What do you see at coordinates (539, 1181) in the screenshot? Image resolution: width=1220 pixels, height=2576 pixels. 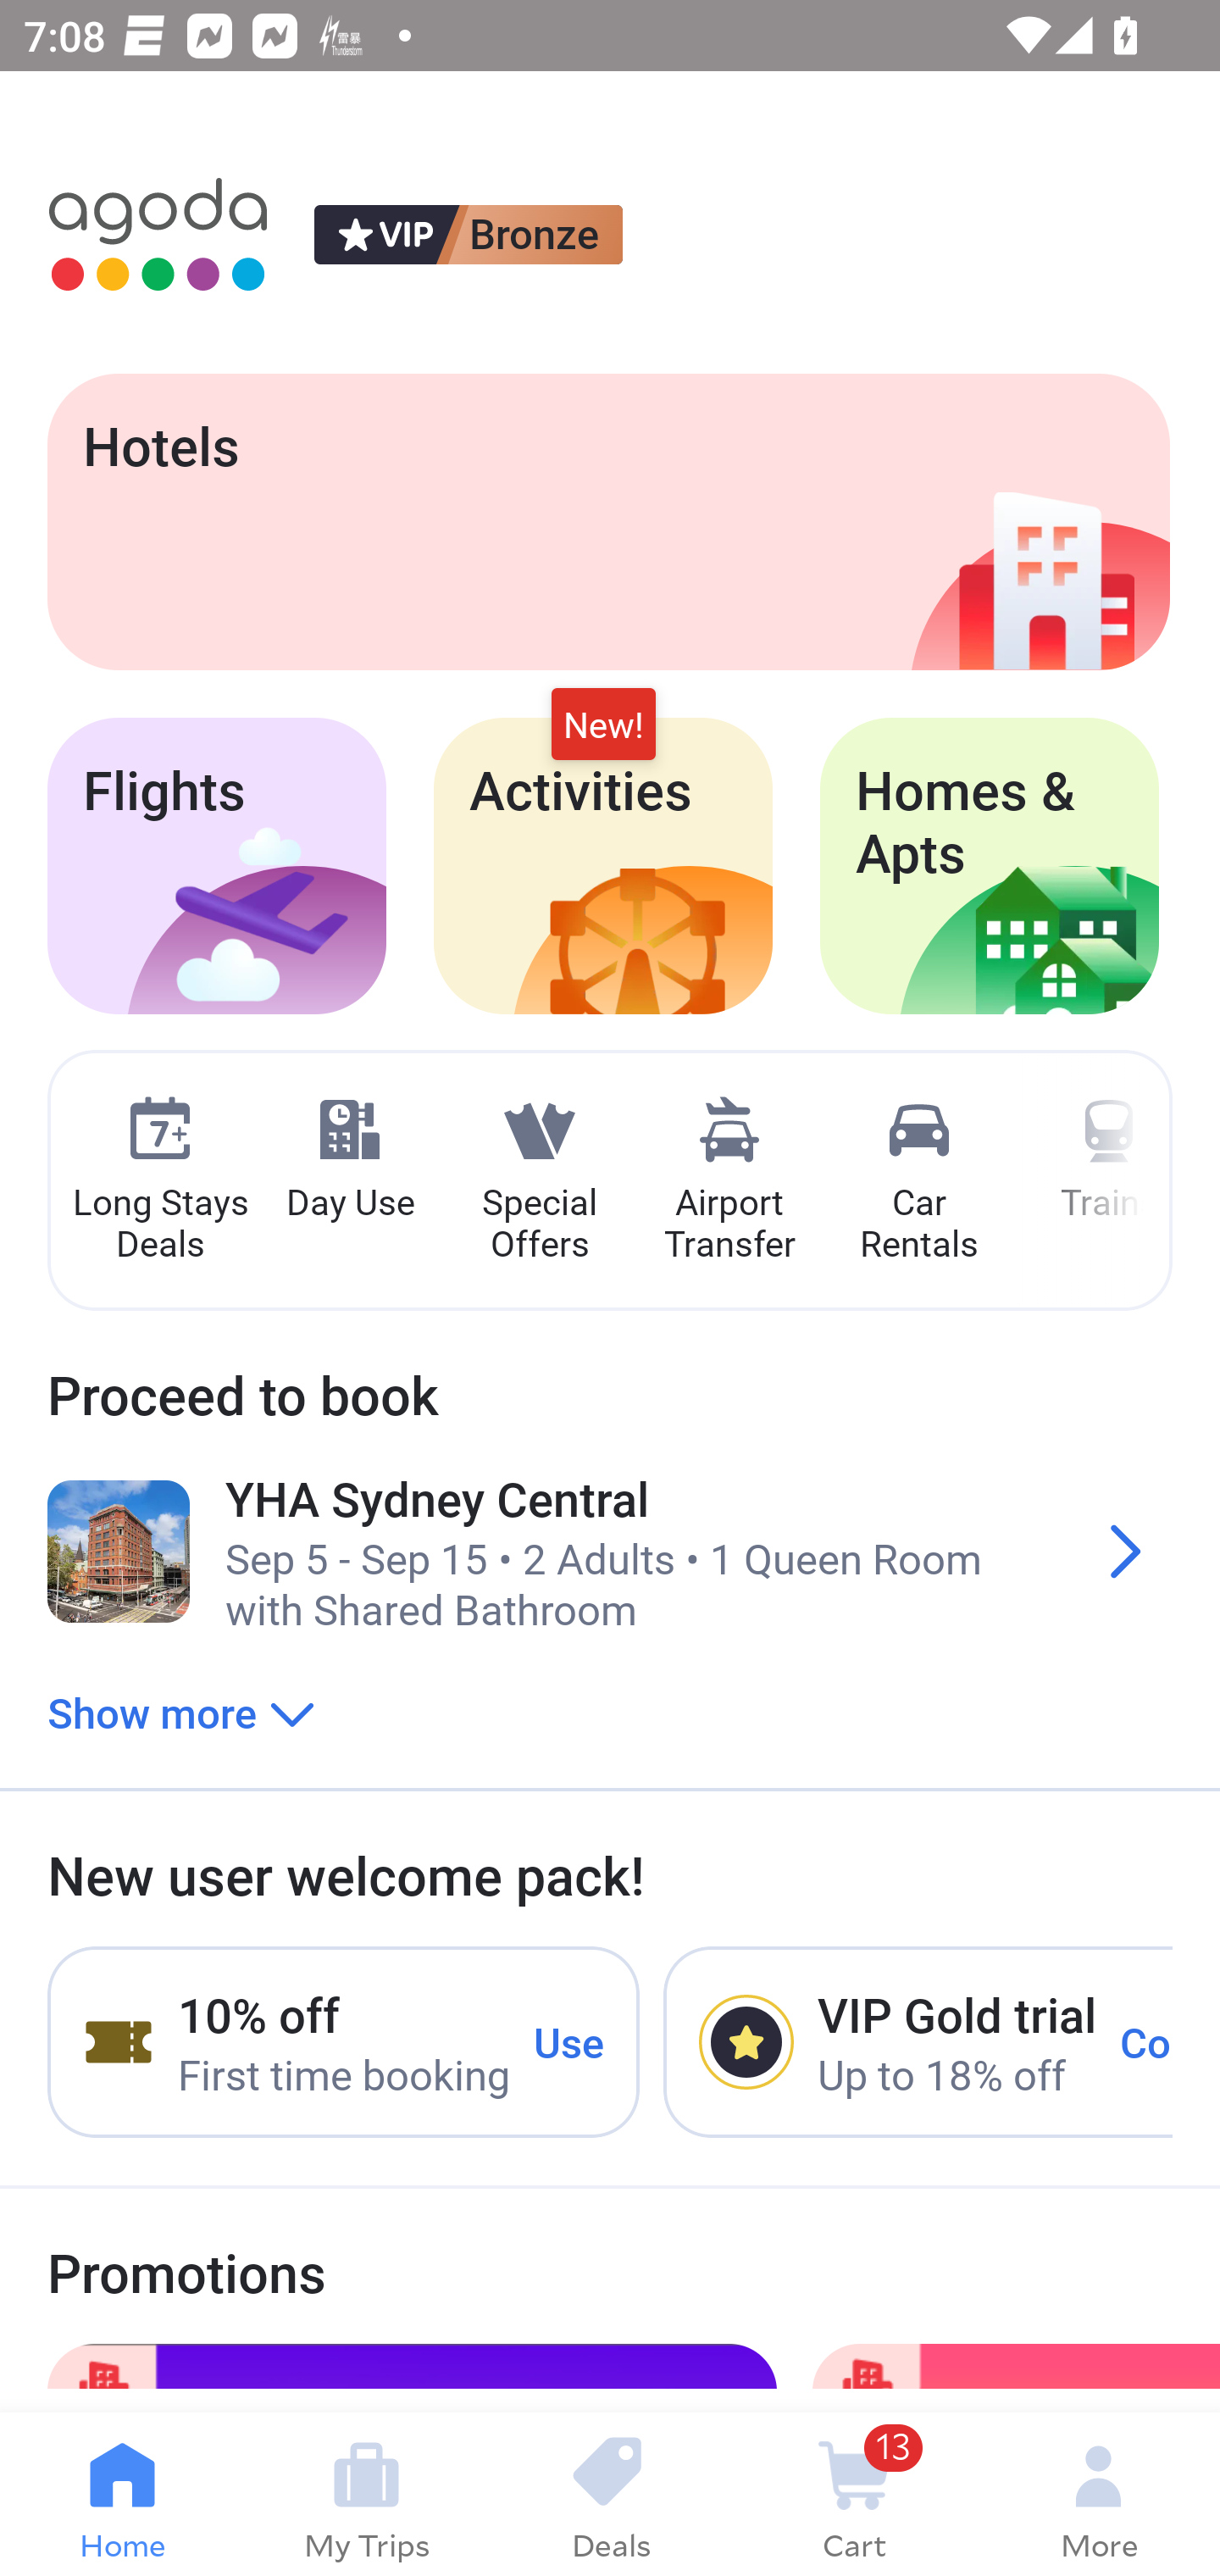 I see `Special Offers` at bounding box center [539, 1181].